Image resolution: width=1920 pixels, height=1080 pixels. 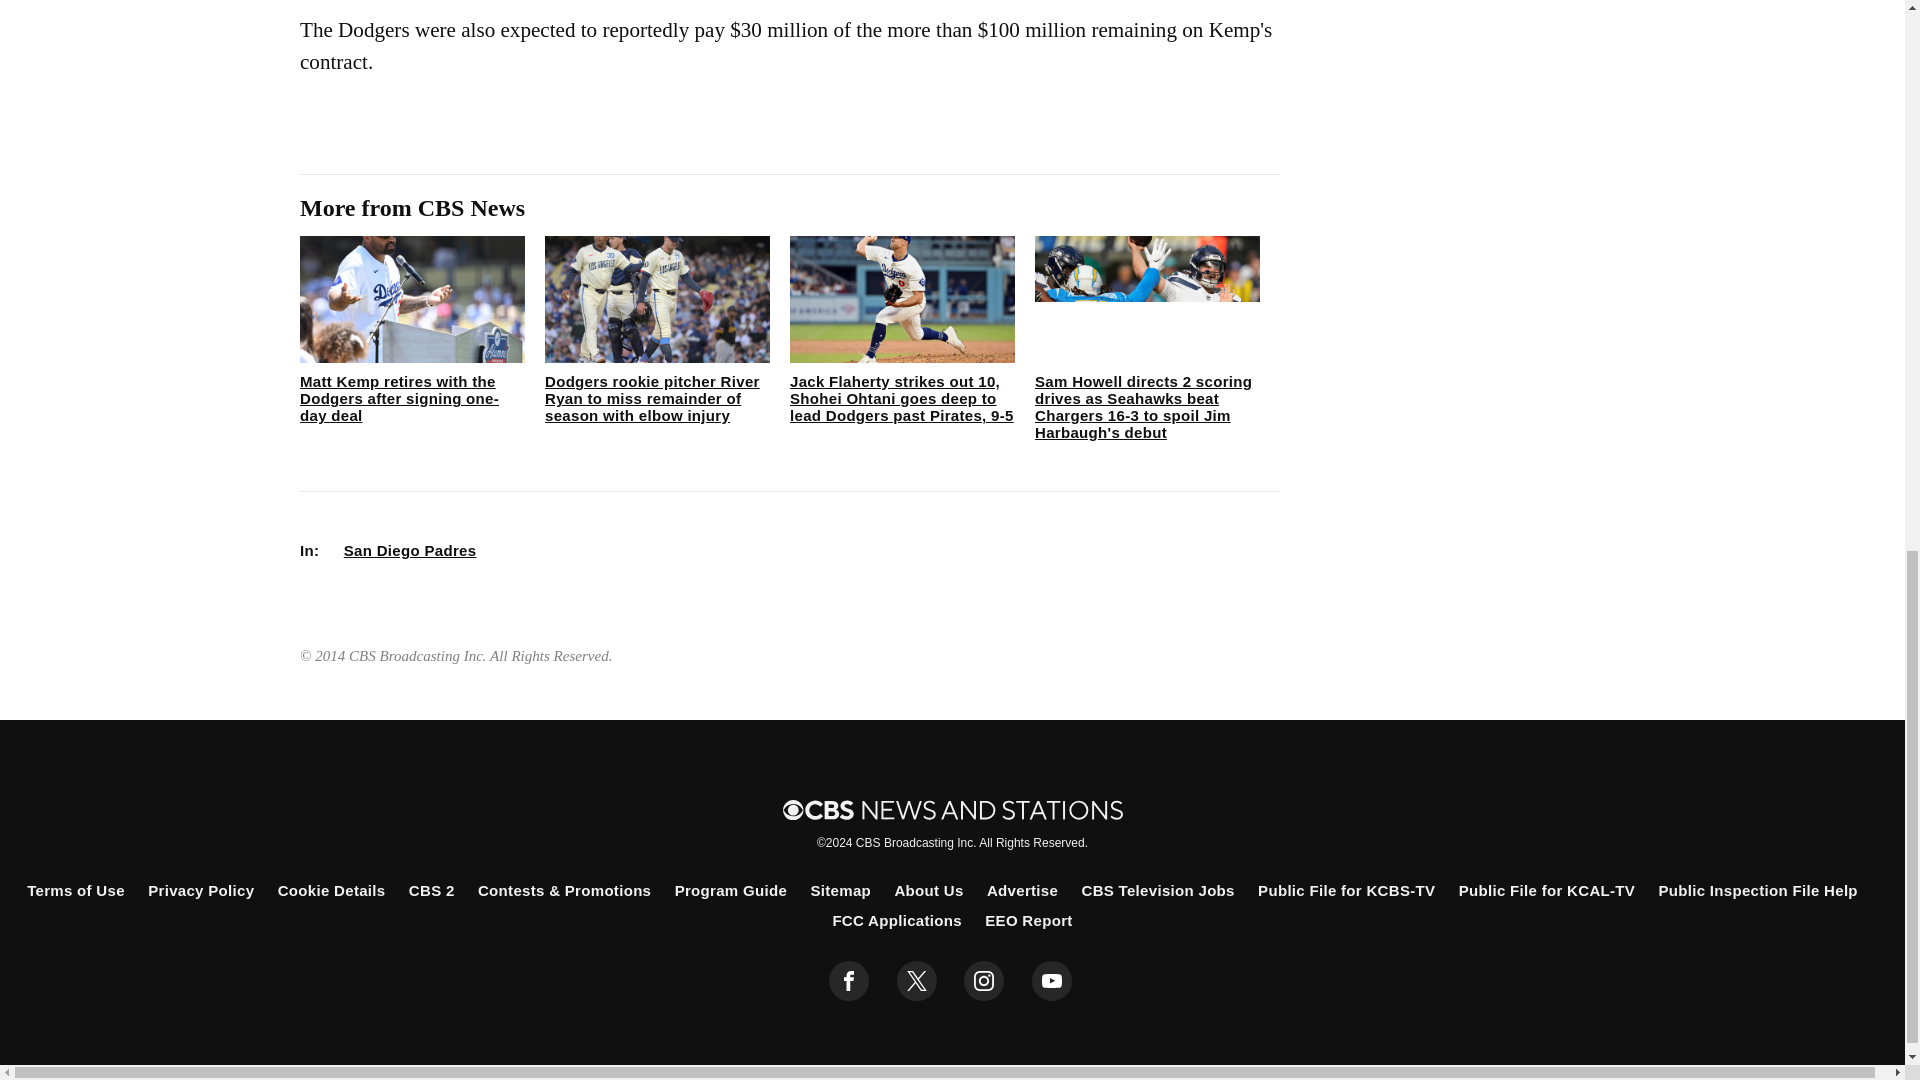 What do you see at coordinates (849, 981) in the screenshot?
I see `facebook` at bounding box center [849, 981].